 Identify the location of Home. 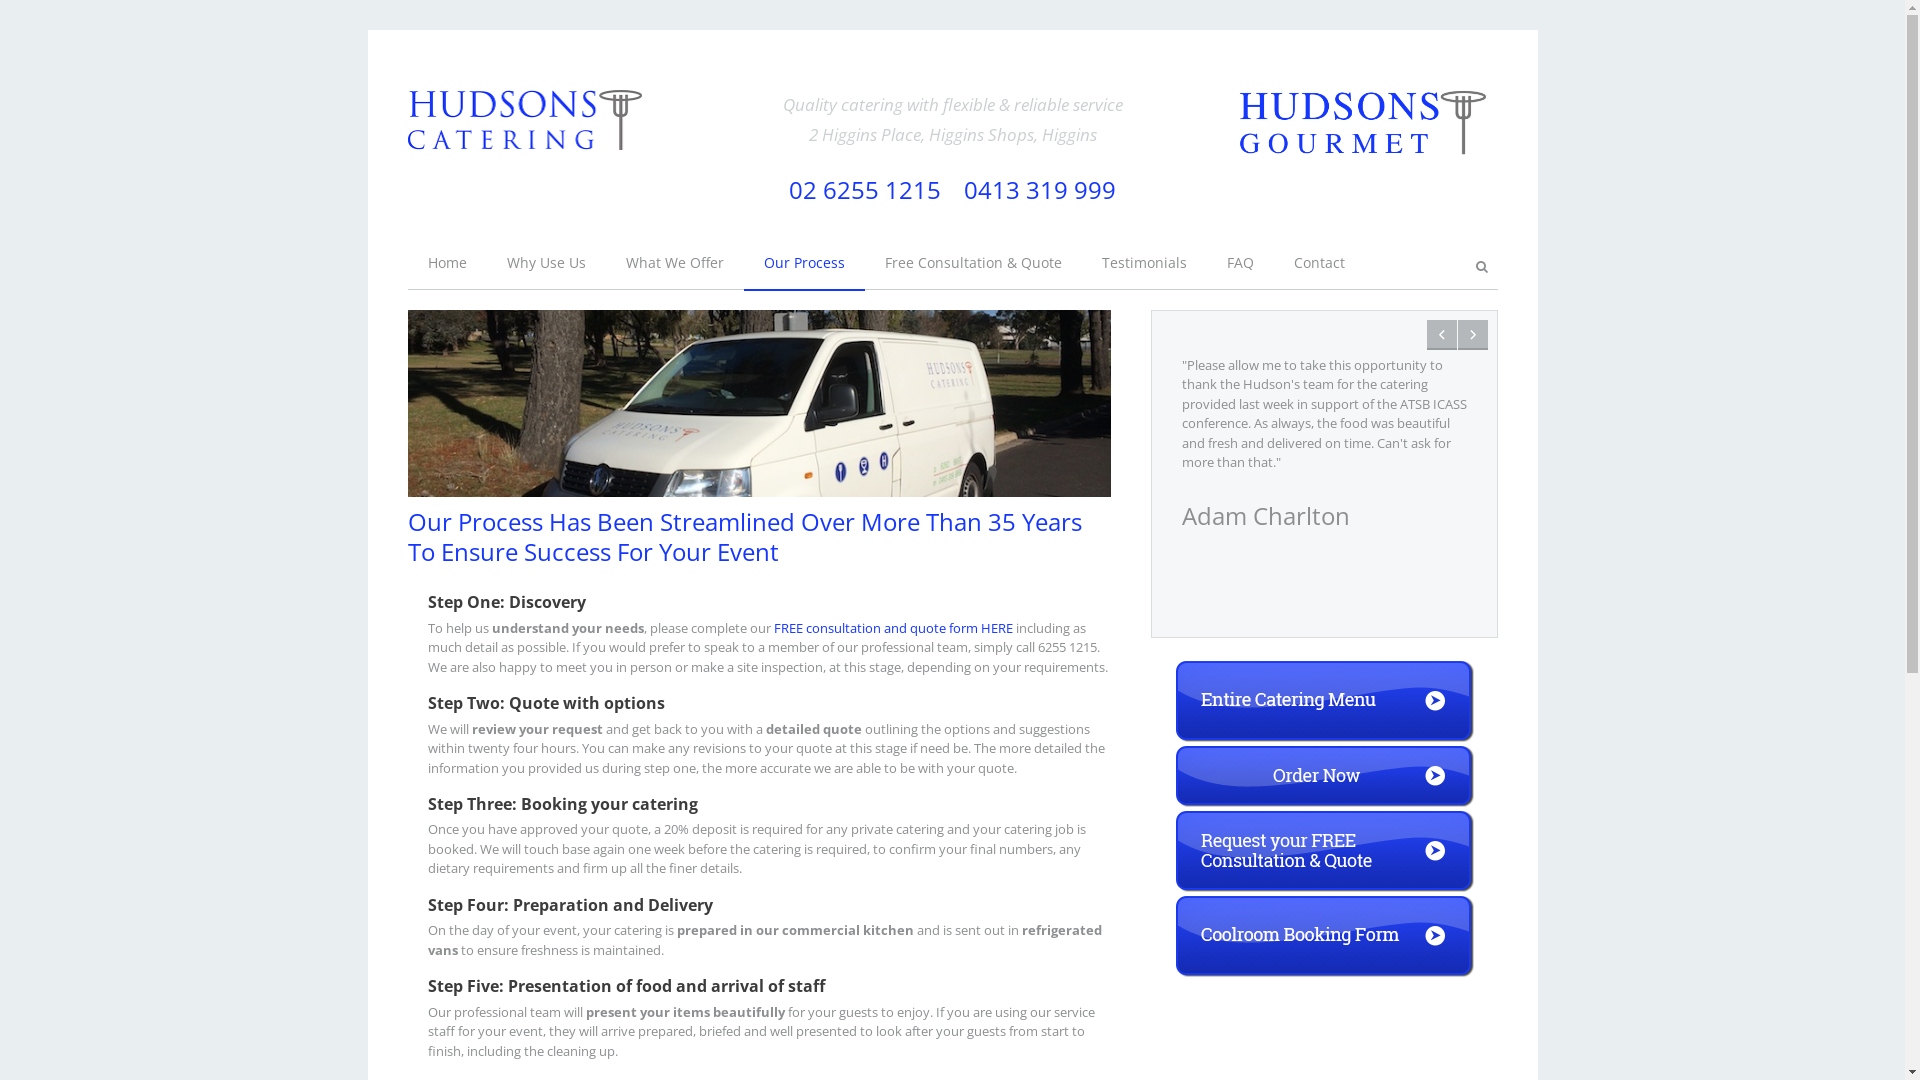
(448, 263).